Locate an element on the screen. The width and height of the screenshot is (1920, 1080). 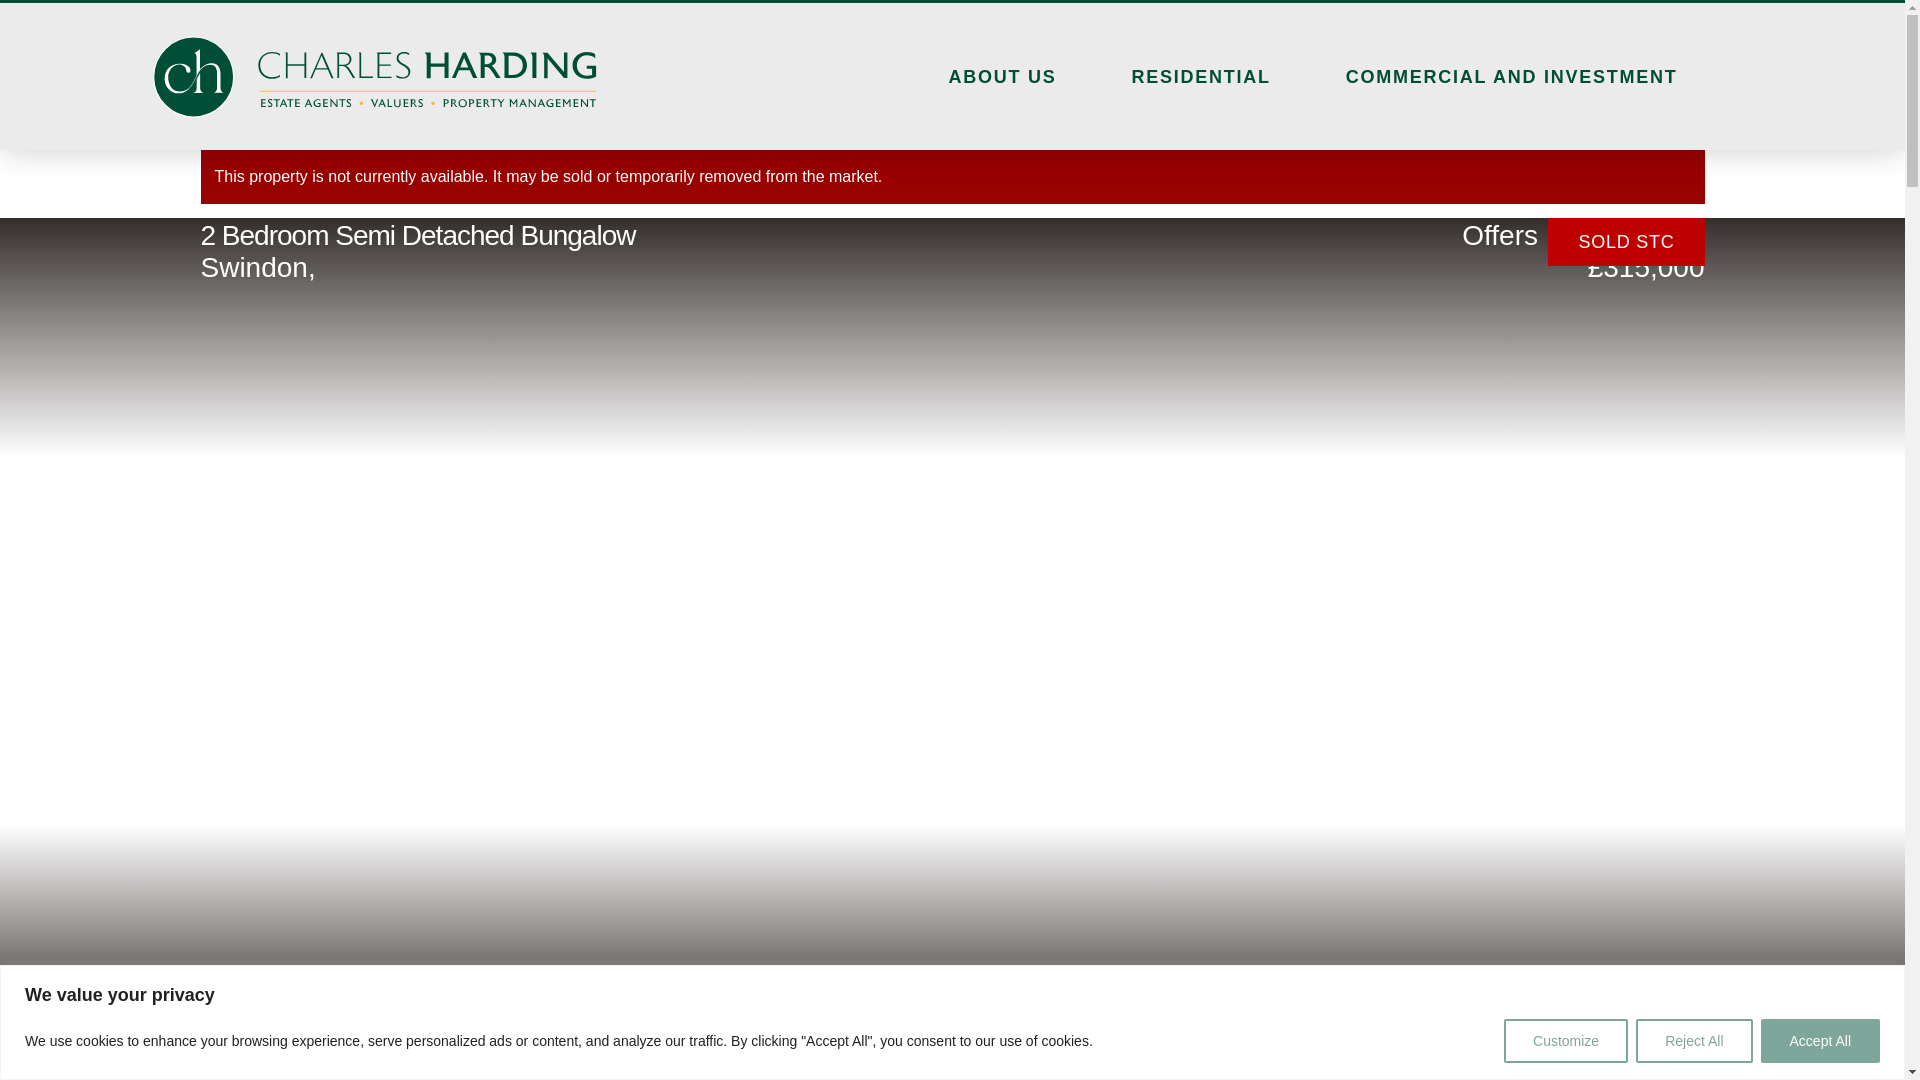
Accept All is located at coordinates (1820, 1040).